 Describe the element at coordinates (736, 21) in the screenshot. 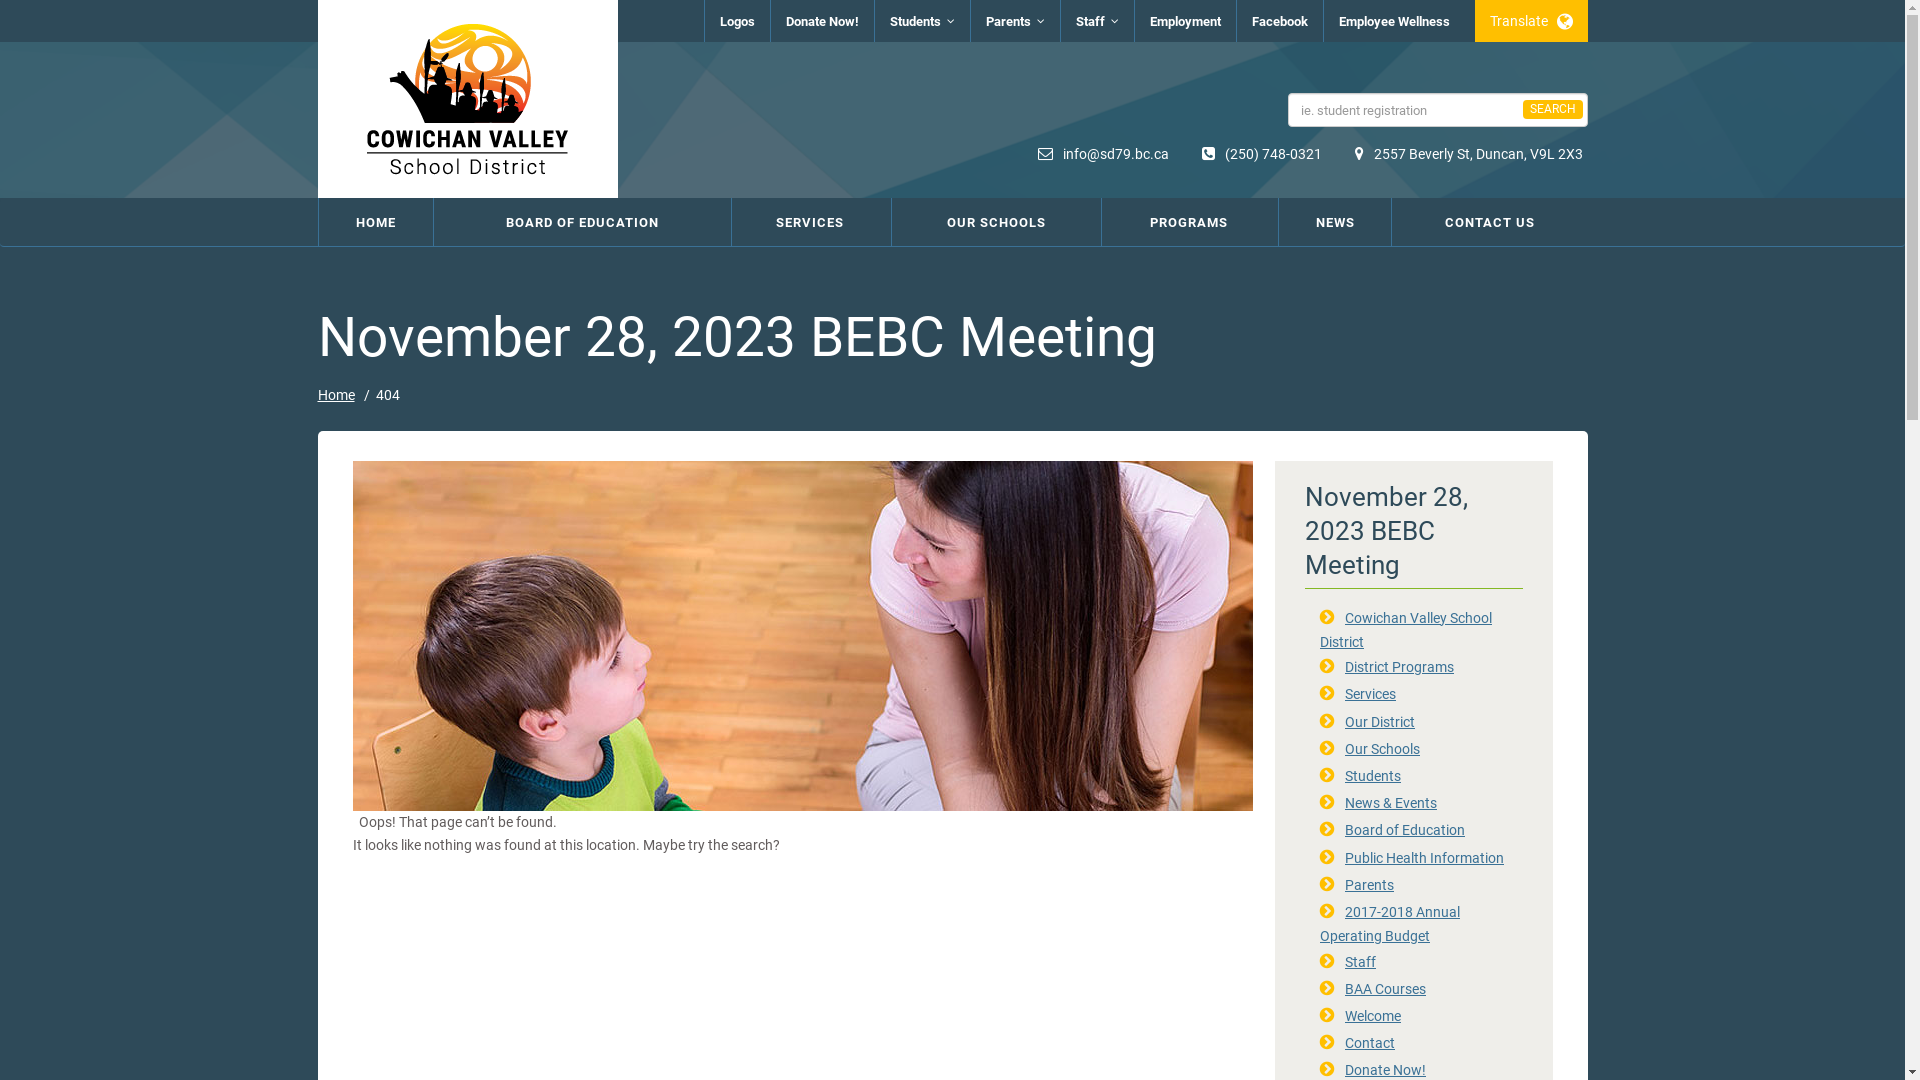

I see `Logos` at that location.